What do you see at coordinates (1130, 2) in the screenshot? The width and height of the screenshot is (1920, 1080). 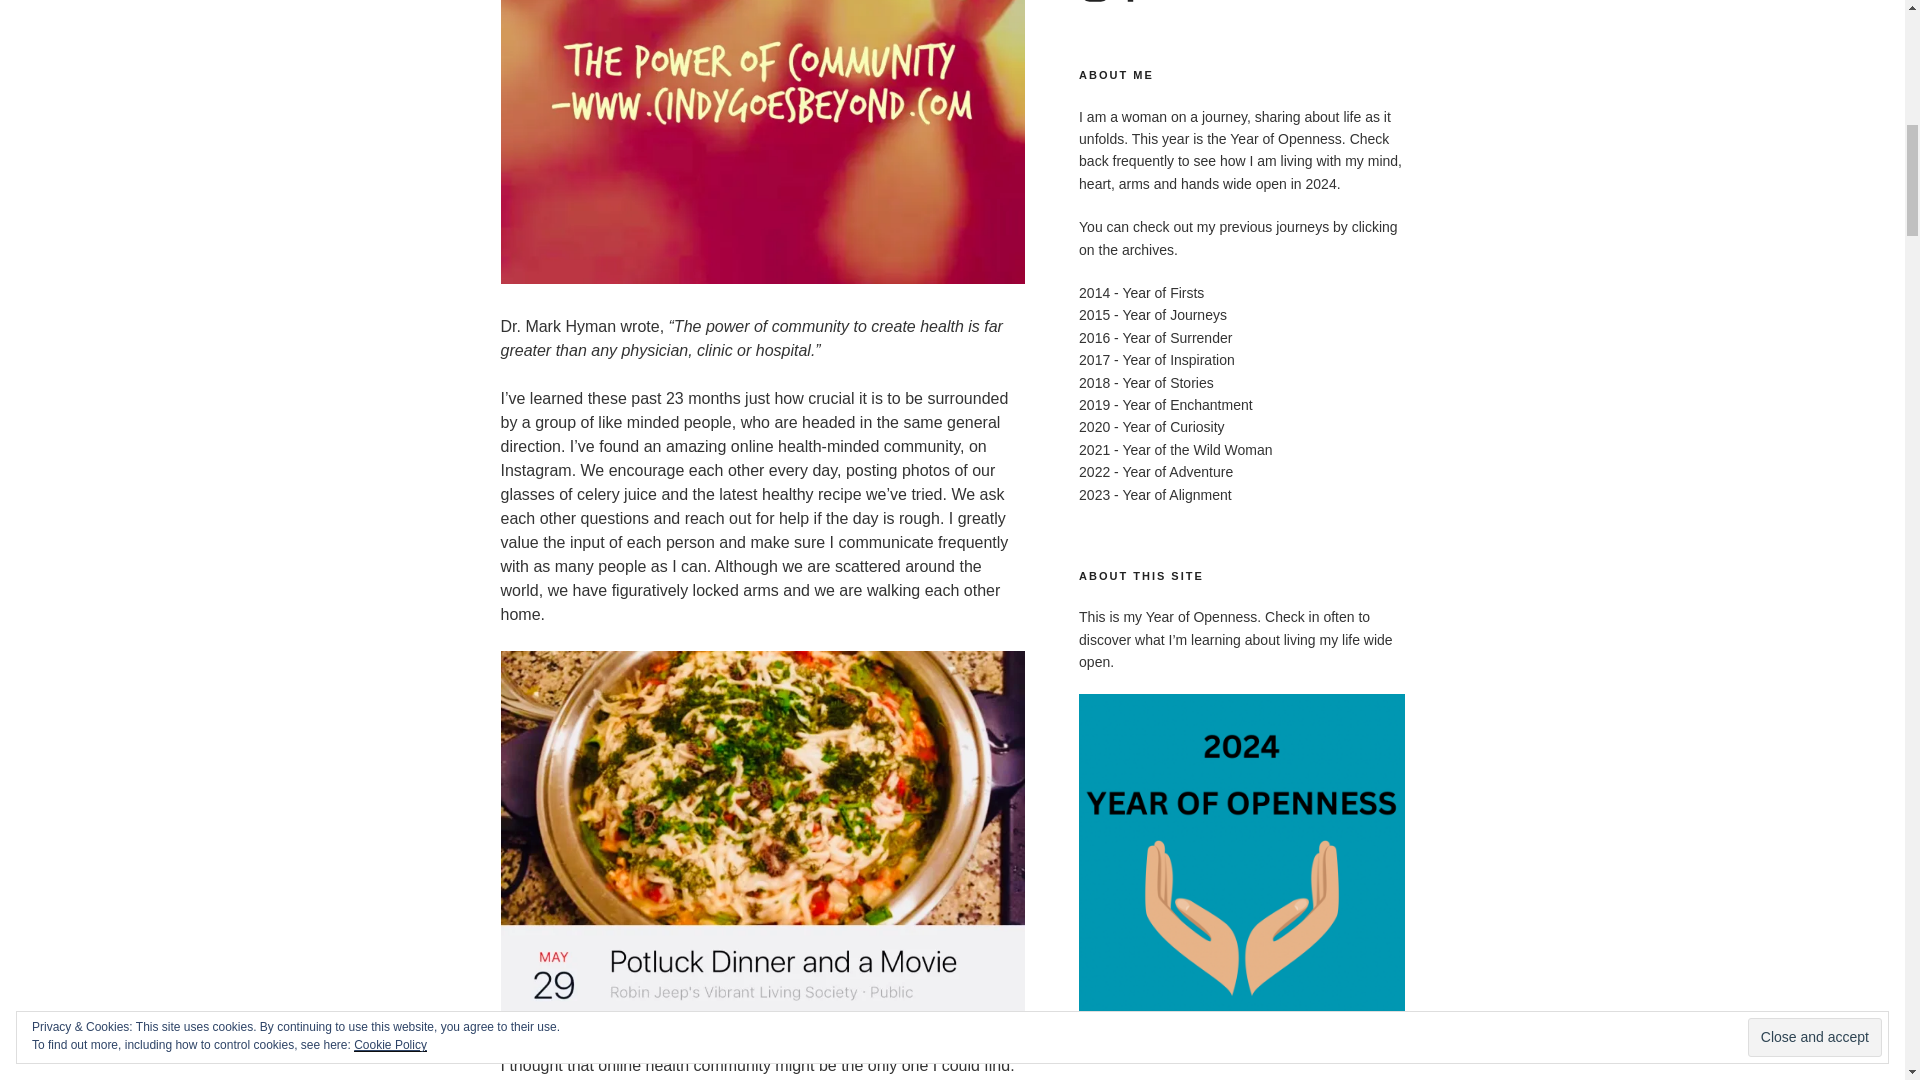 I see `Facebook` at bounding box center [1130, 2].